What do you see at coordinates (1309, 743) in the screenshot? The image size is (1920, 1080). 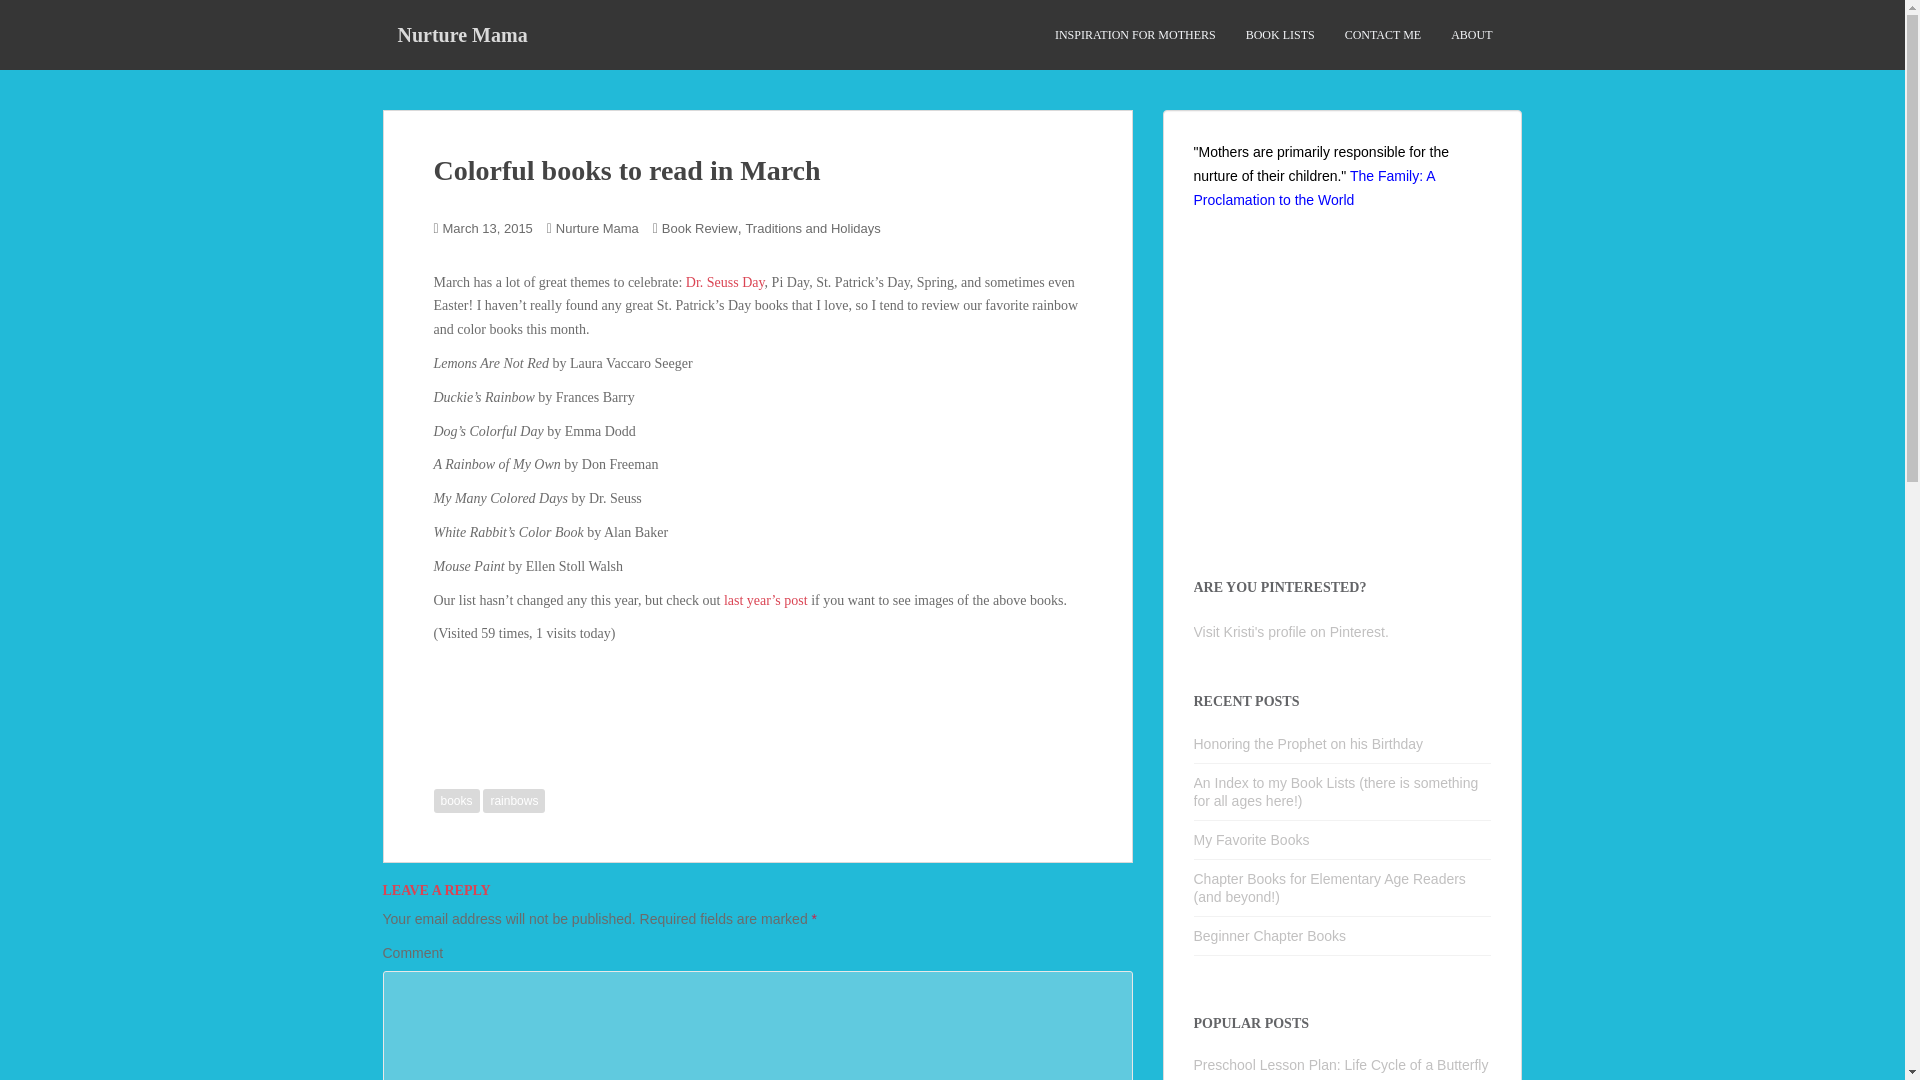 I see `Honoring the Prophet on his Birthday` at bounding box center [1309, 743].